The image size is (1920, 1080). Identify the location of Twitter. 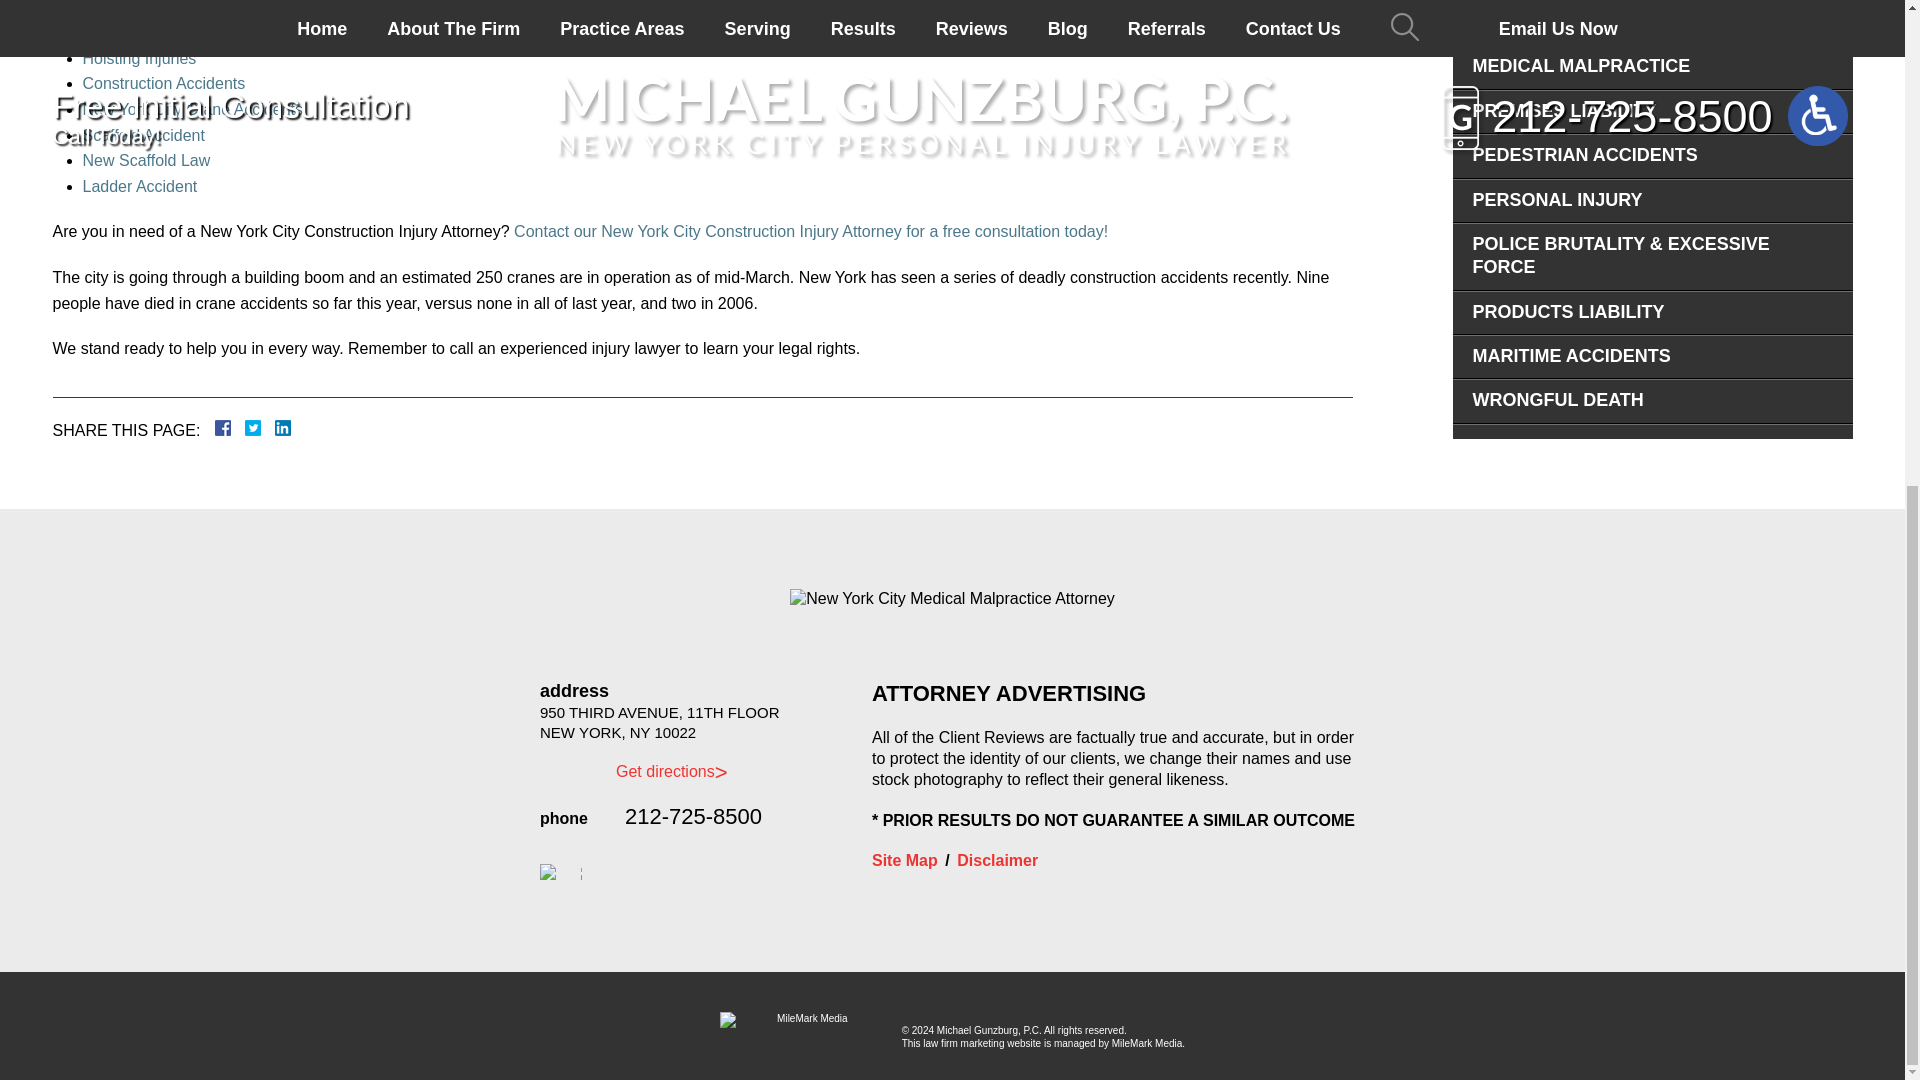
(260, 428).